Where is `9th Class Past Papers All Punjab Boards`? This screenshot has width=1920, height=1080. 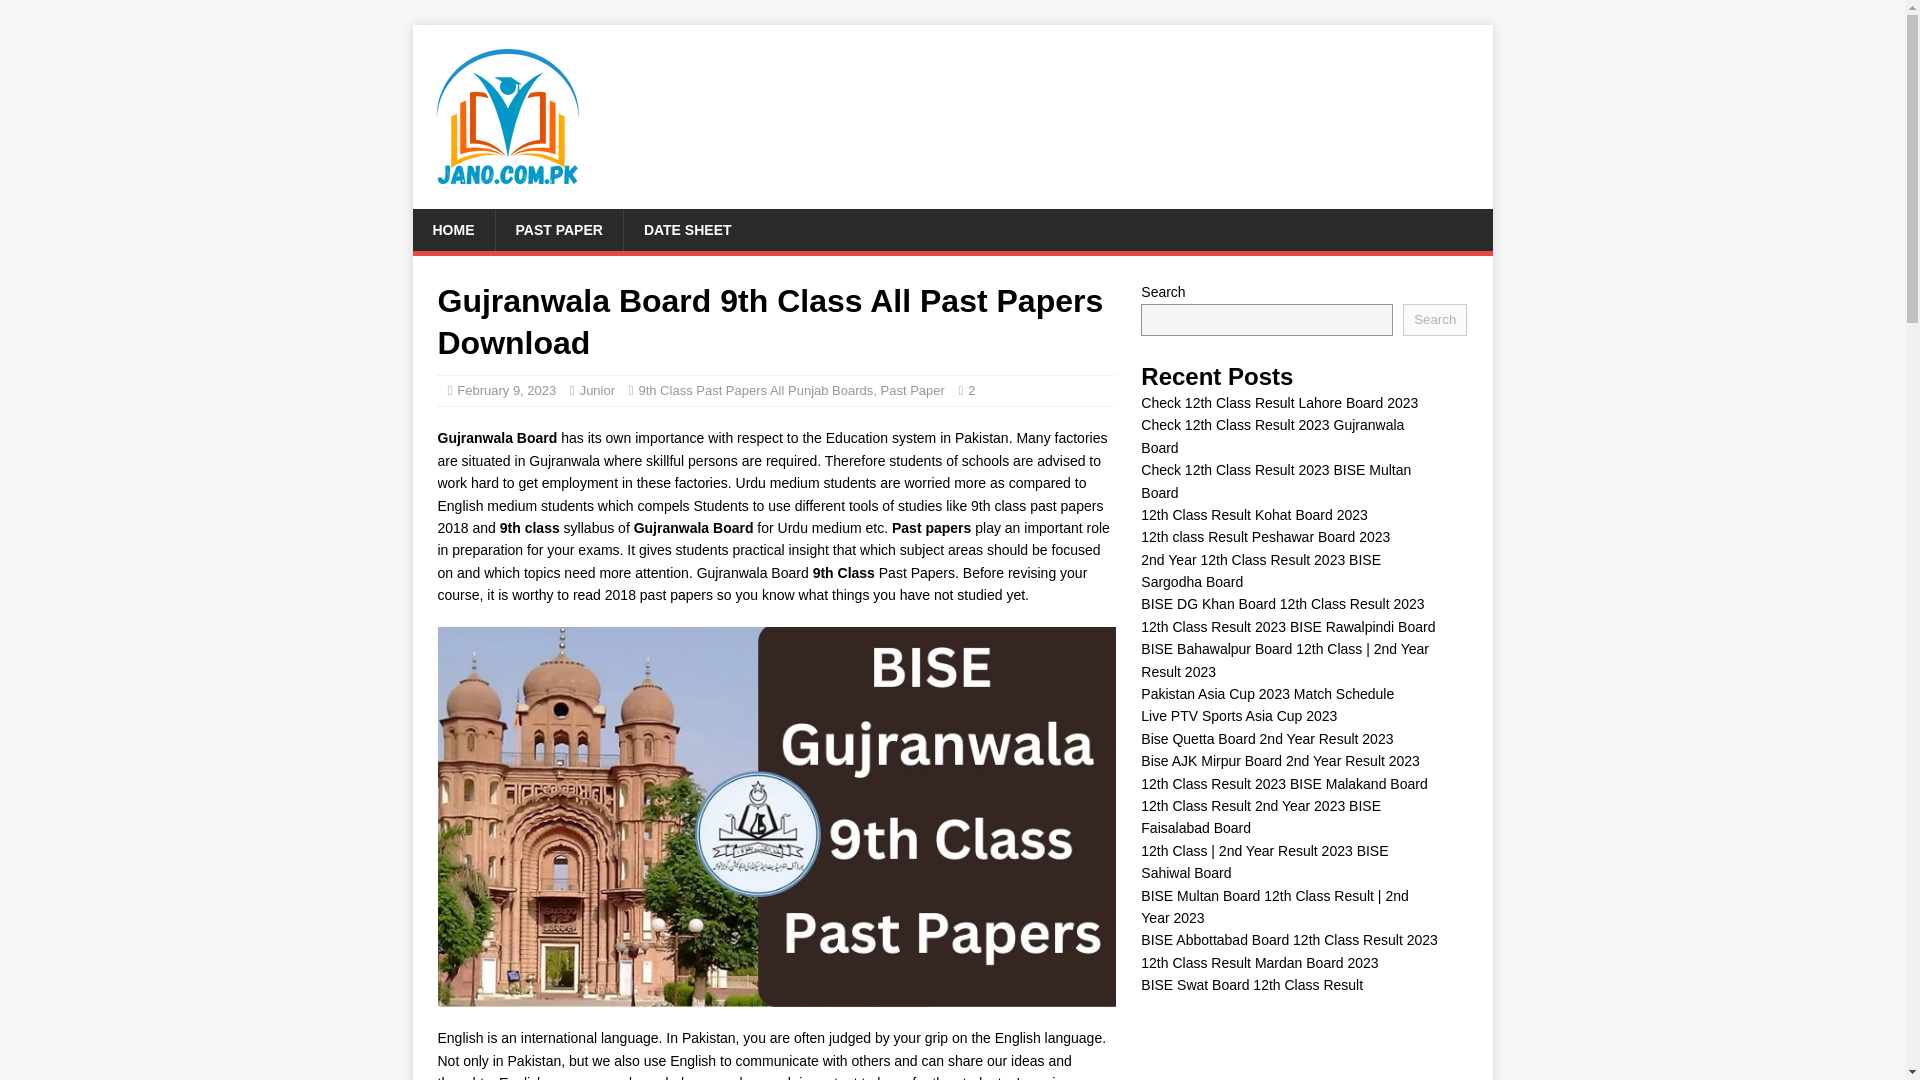 9th Class Past Papers All Punjab Boards is located at coordinates (755, 390).